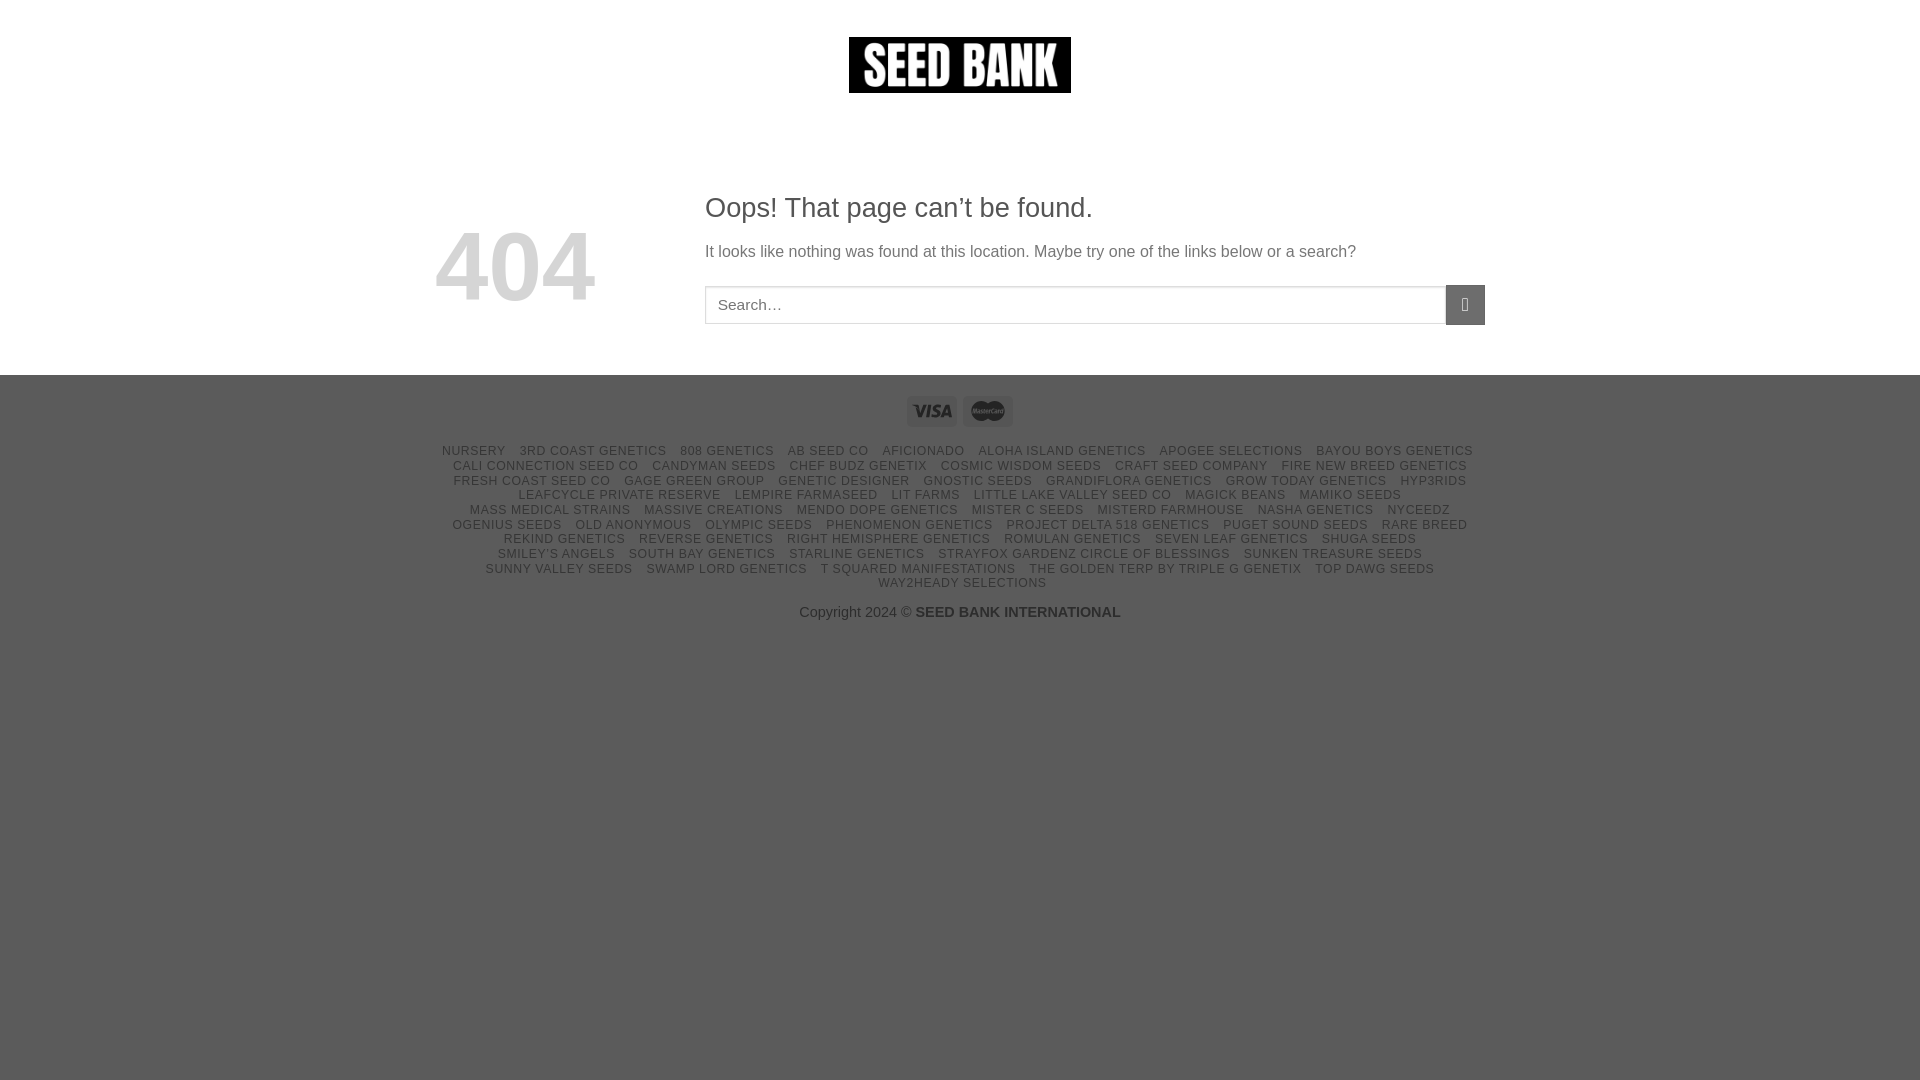  What do you see at coordinates (593, 450) in the screenshot?
I see `3RD COAST GENETICS` at bounding box center [593, 450].